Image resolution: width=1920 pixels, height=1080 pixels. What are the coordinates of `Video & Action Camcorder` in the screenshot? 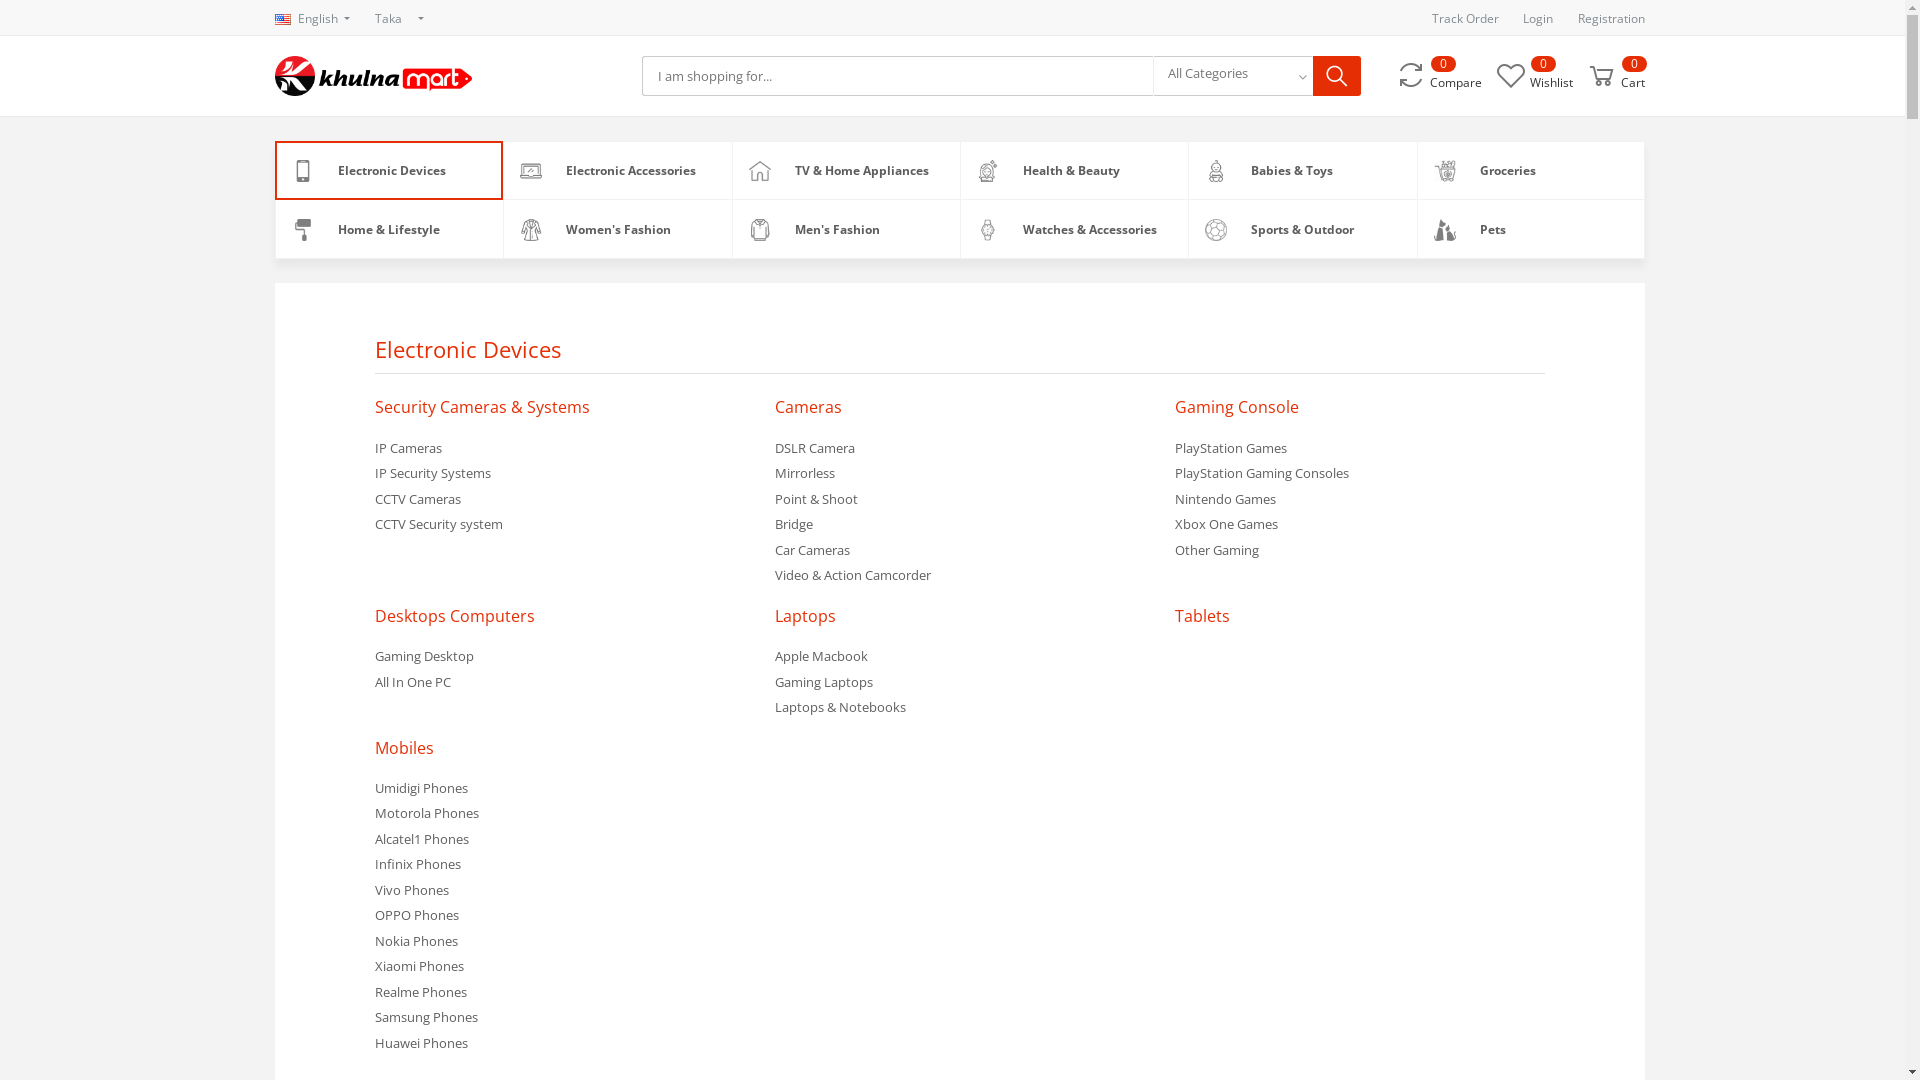 It's located at (960, 576).